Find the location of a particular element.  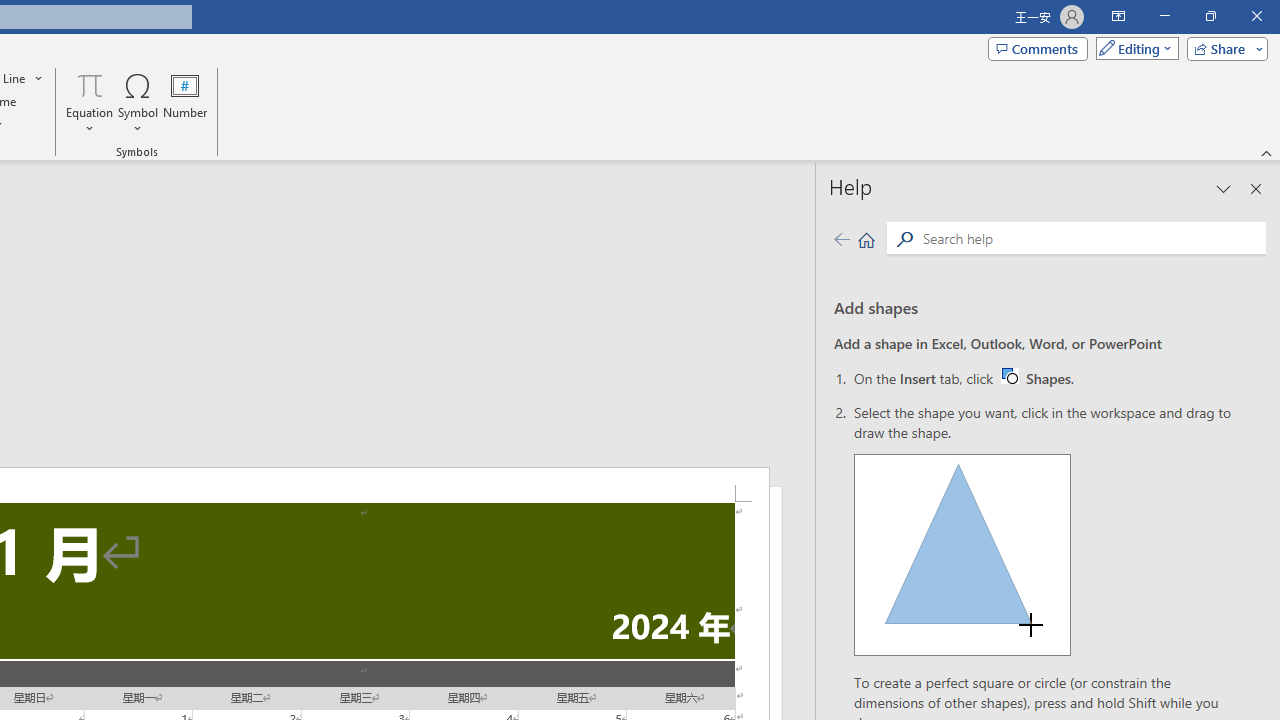

Previous page is located at coordinates (841, 238).